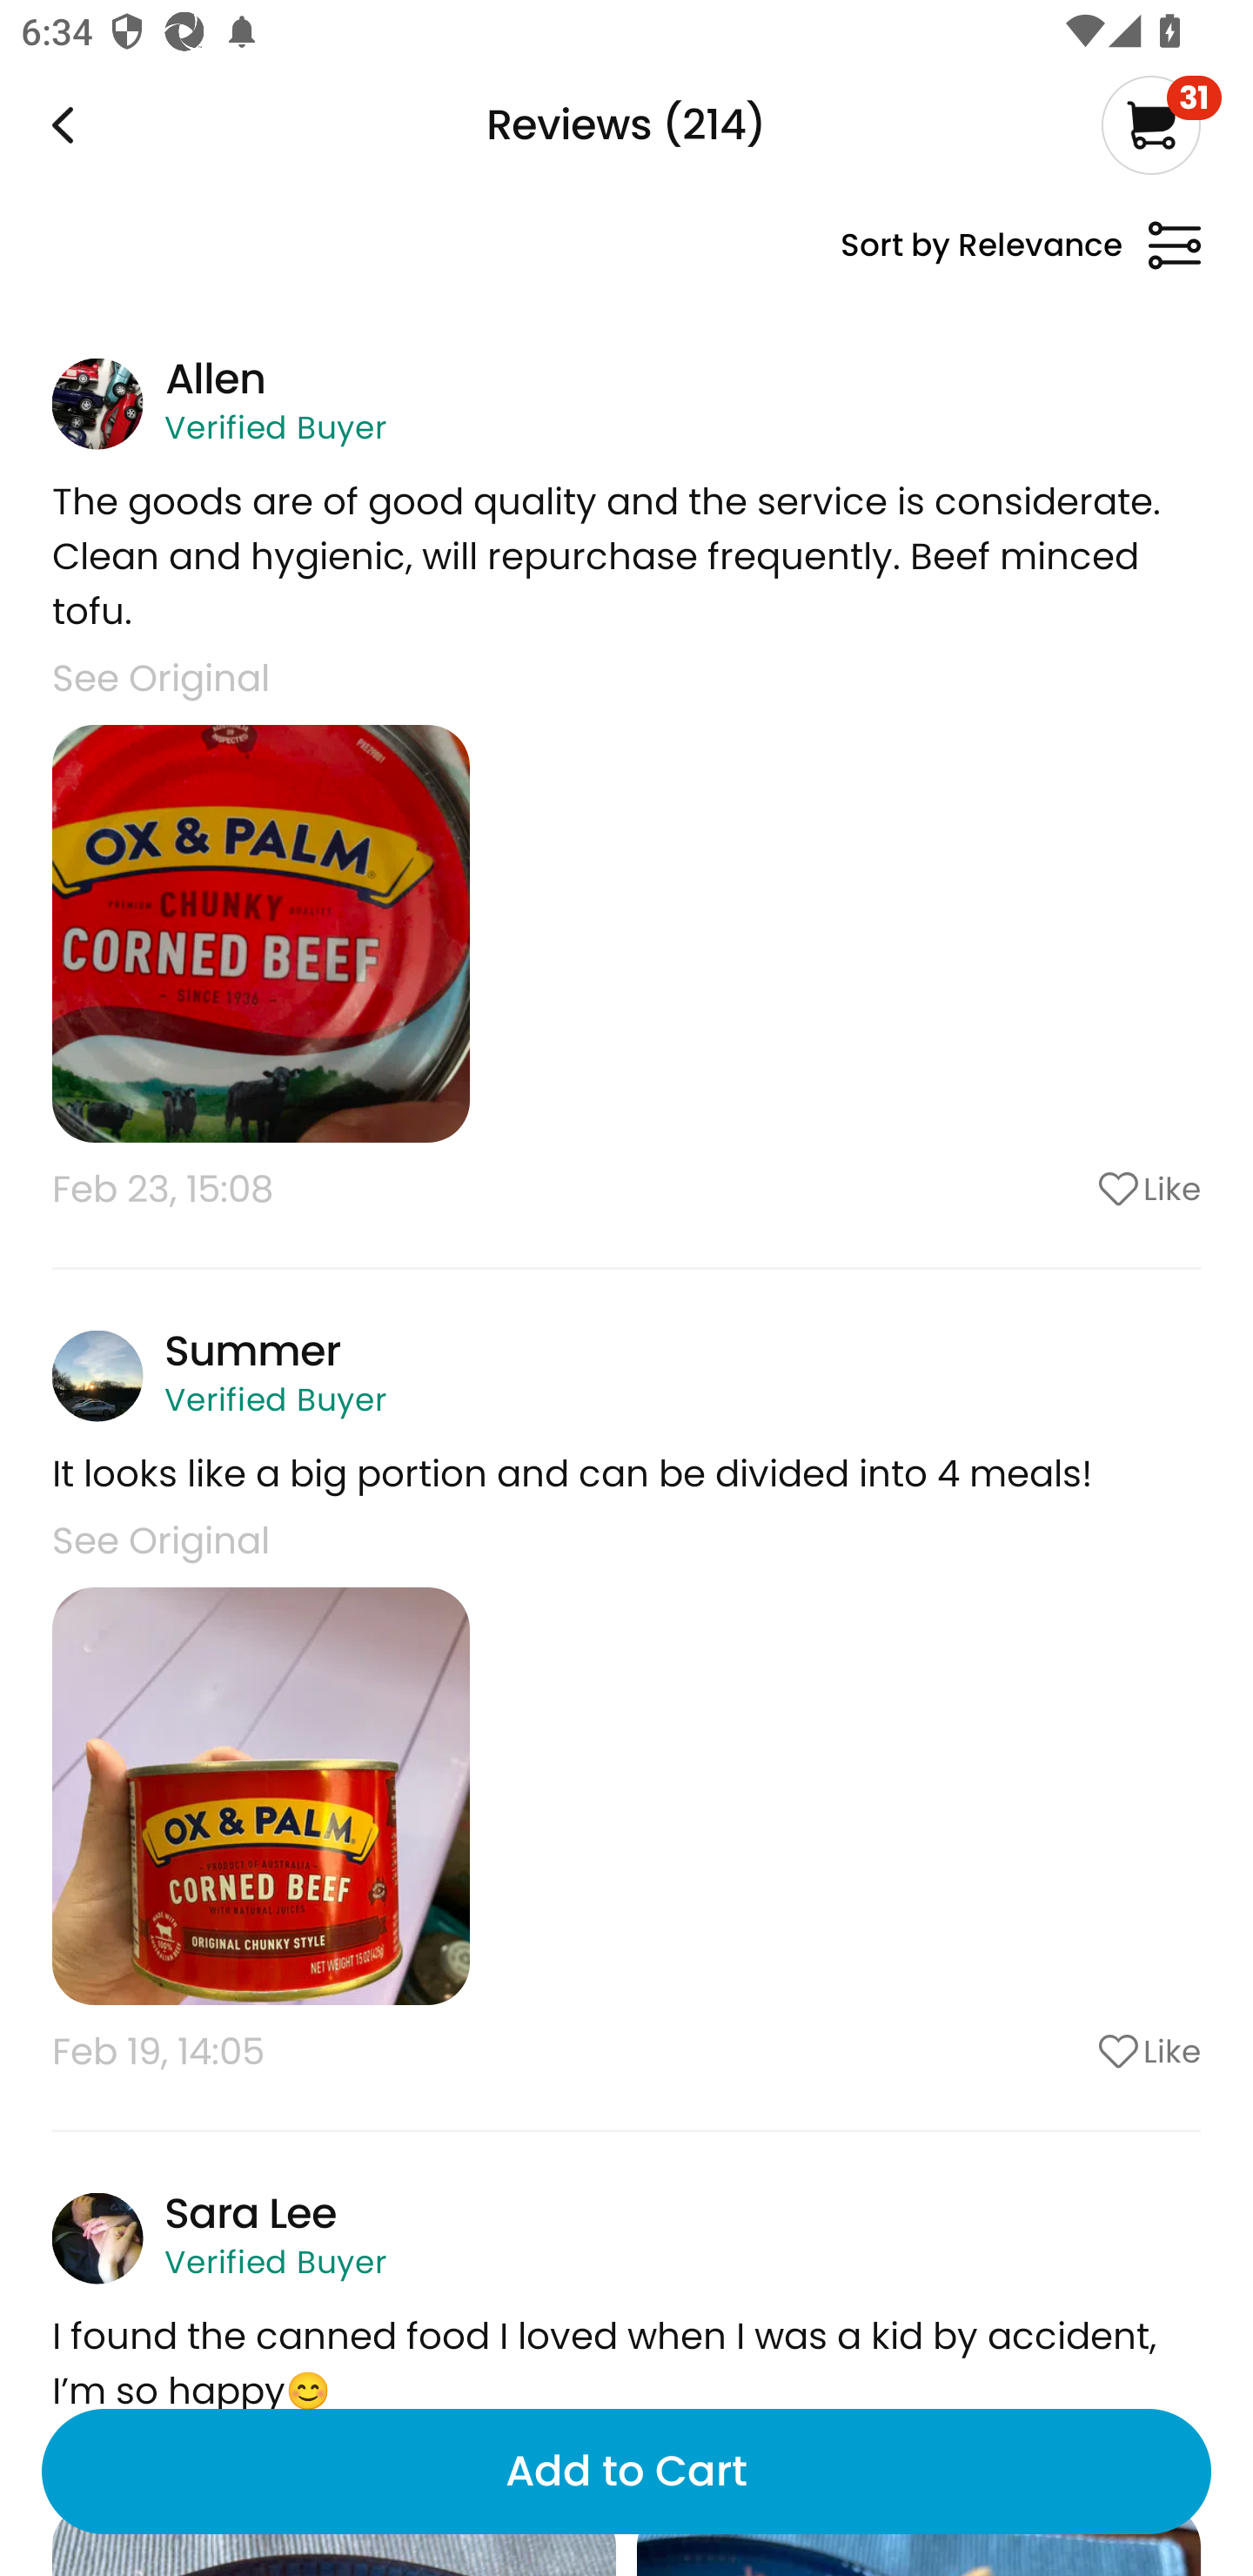  What do you see at coordinates (251, 2214) in the screenshot?
I see `Sara Lee` at bounding box center [251, 2214].